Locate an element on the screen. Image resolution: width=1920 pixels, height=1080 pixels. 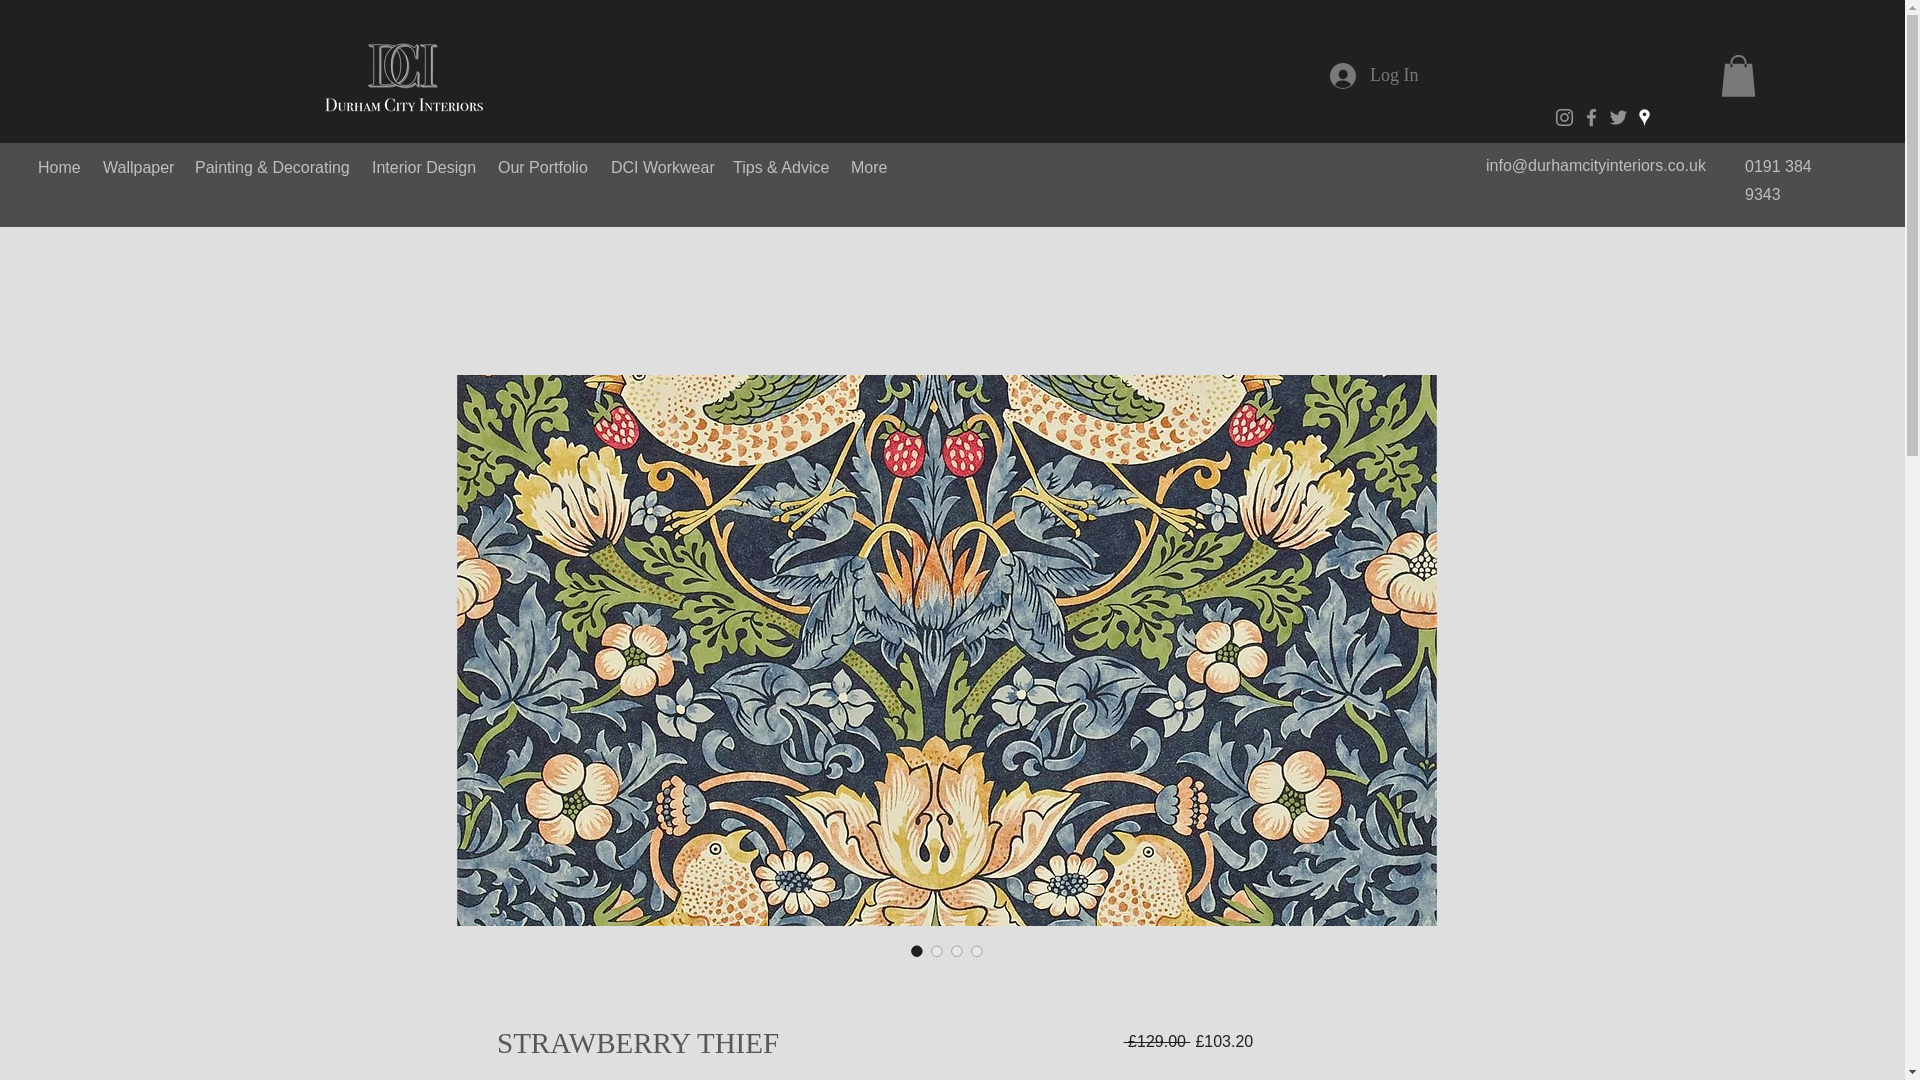
Home is located at coordinates (60, 168).